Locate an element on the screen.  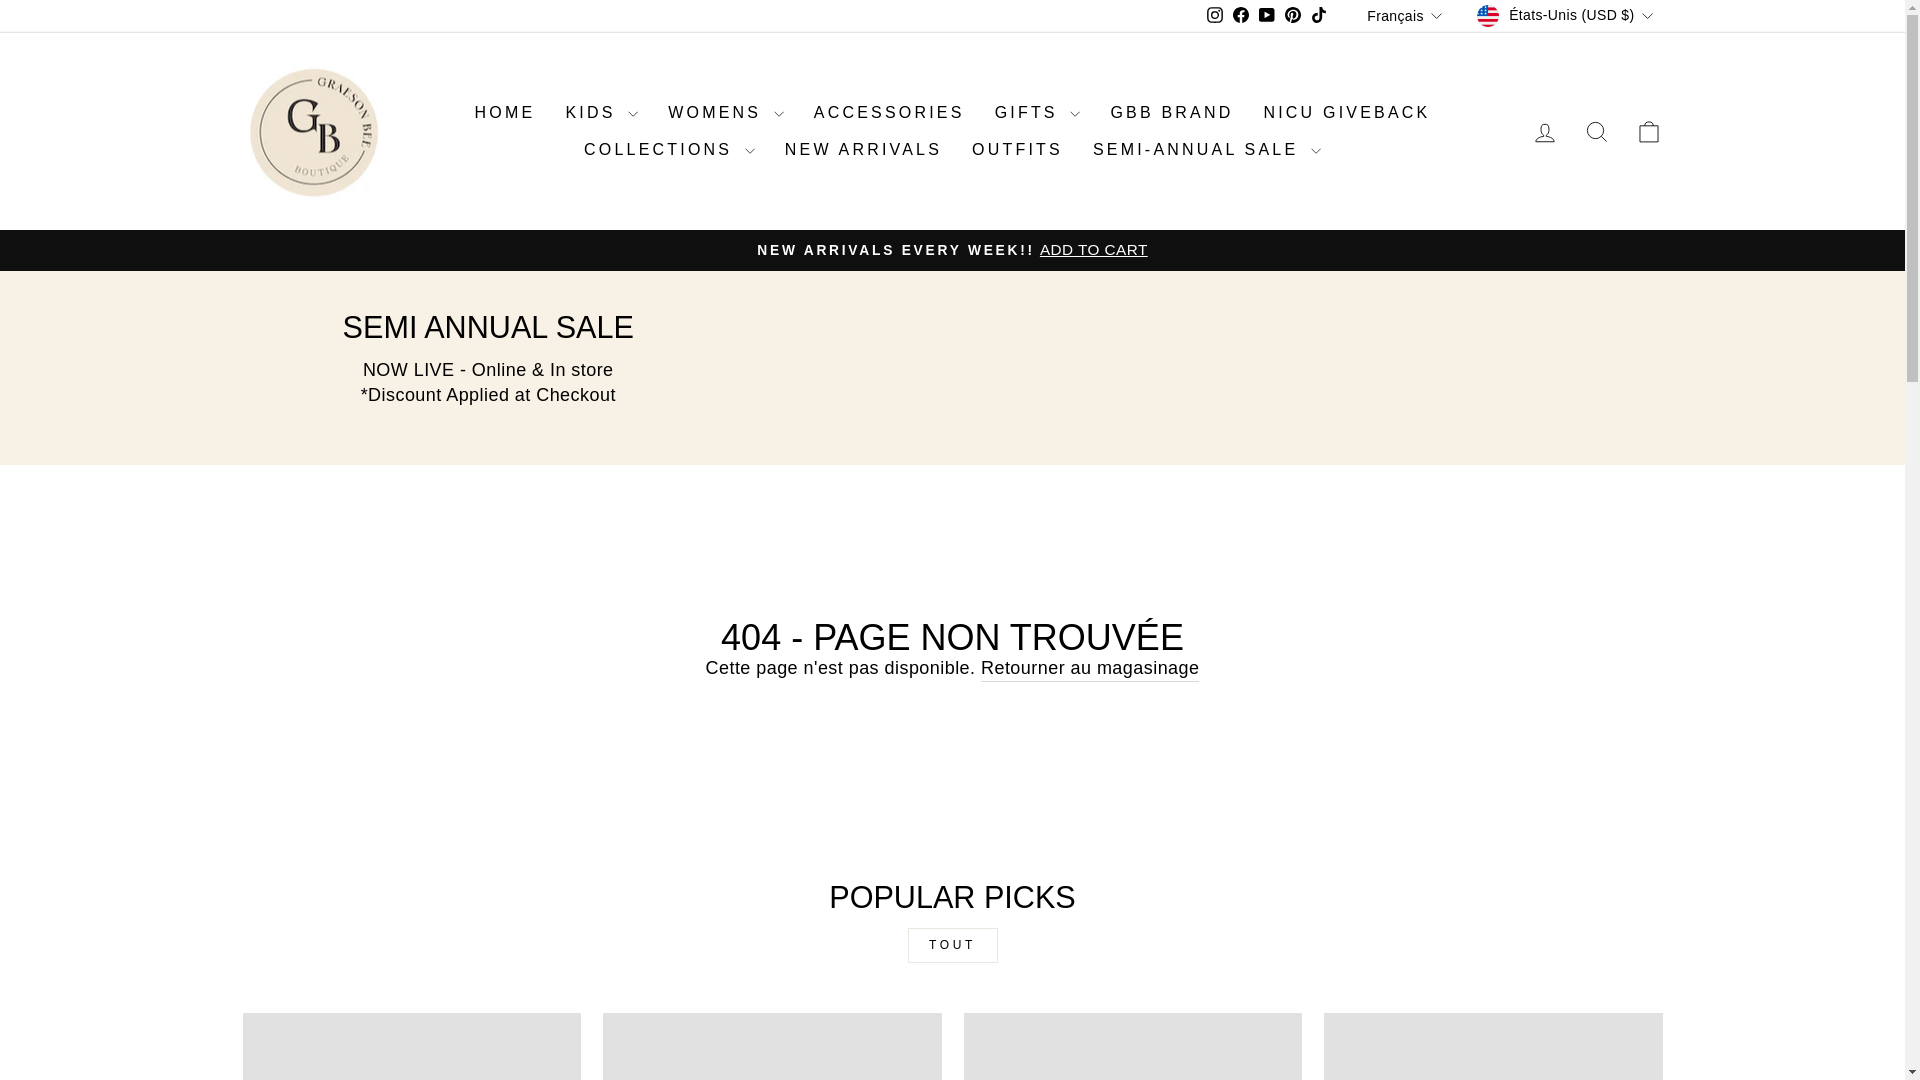
instagram is located at coordinates (1215, 14).